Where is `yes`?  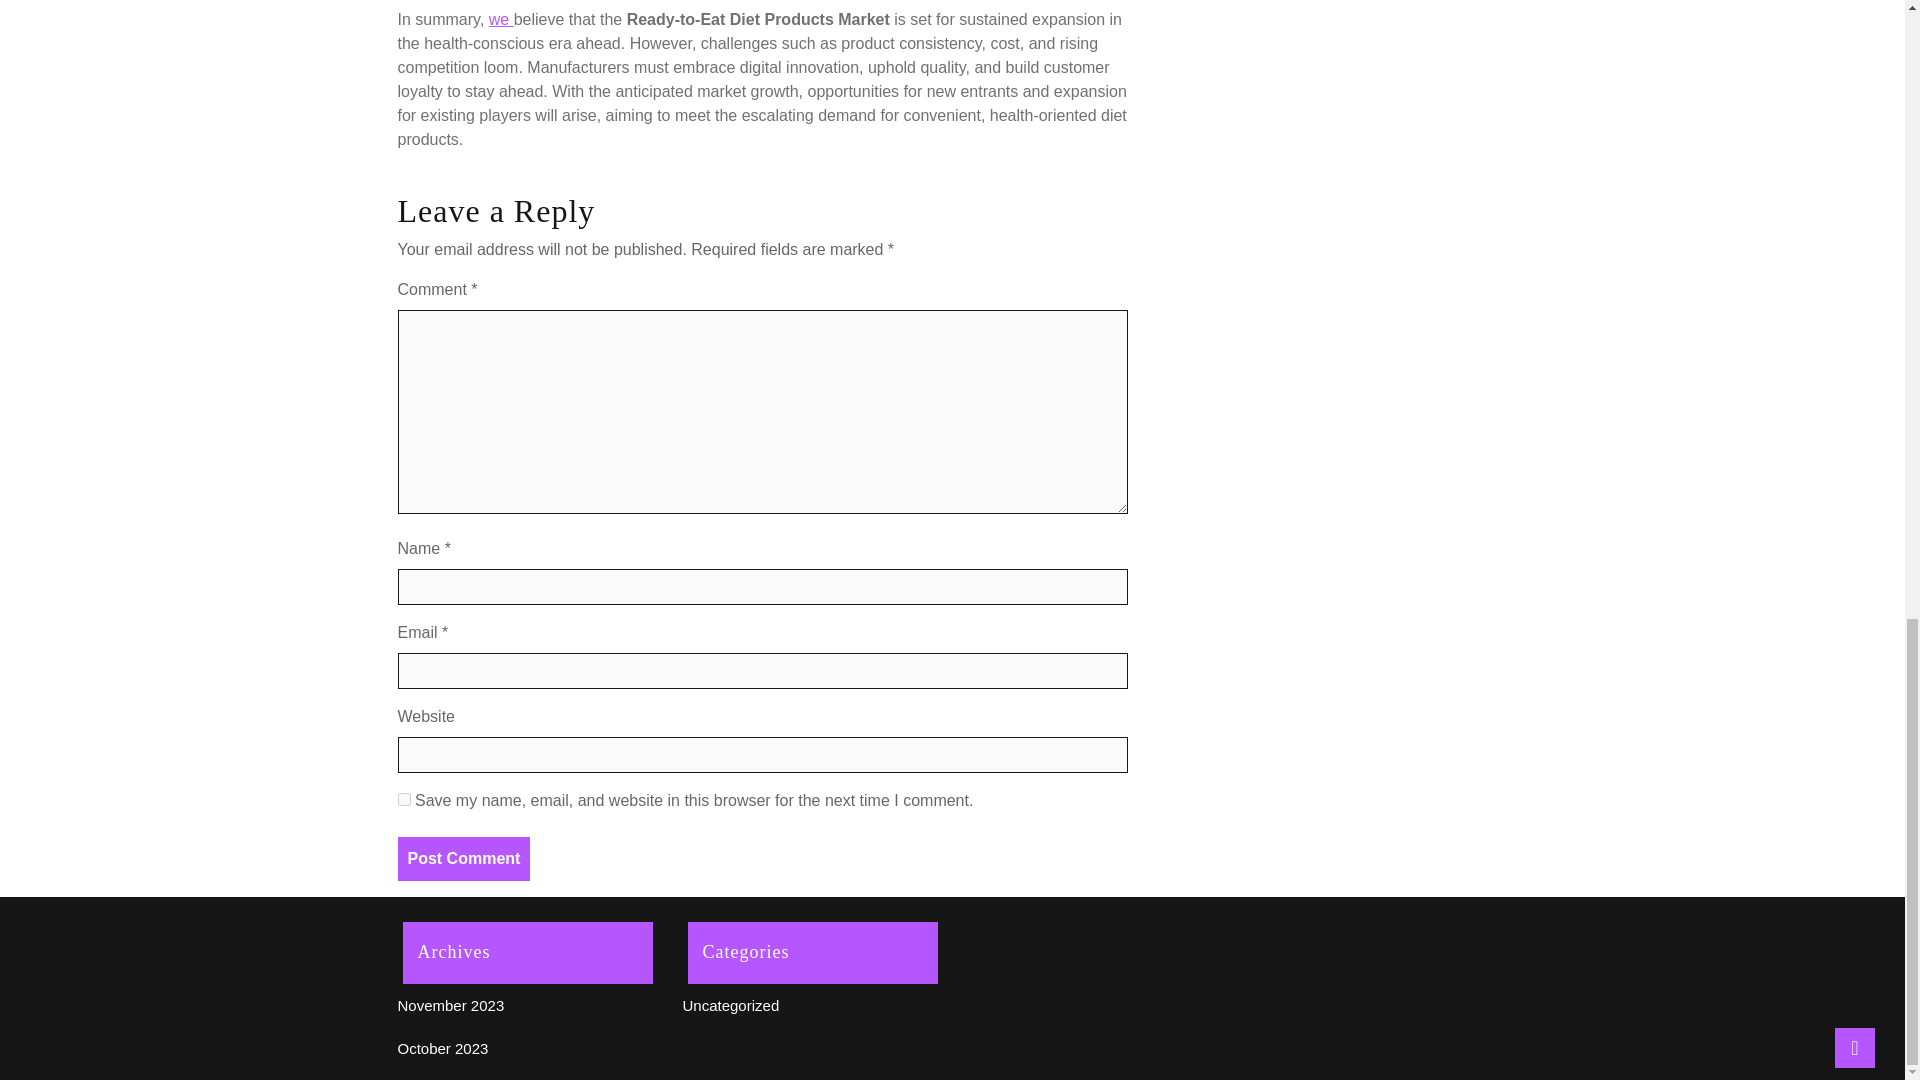
yes is located at coordinates (404, 798).